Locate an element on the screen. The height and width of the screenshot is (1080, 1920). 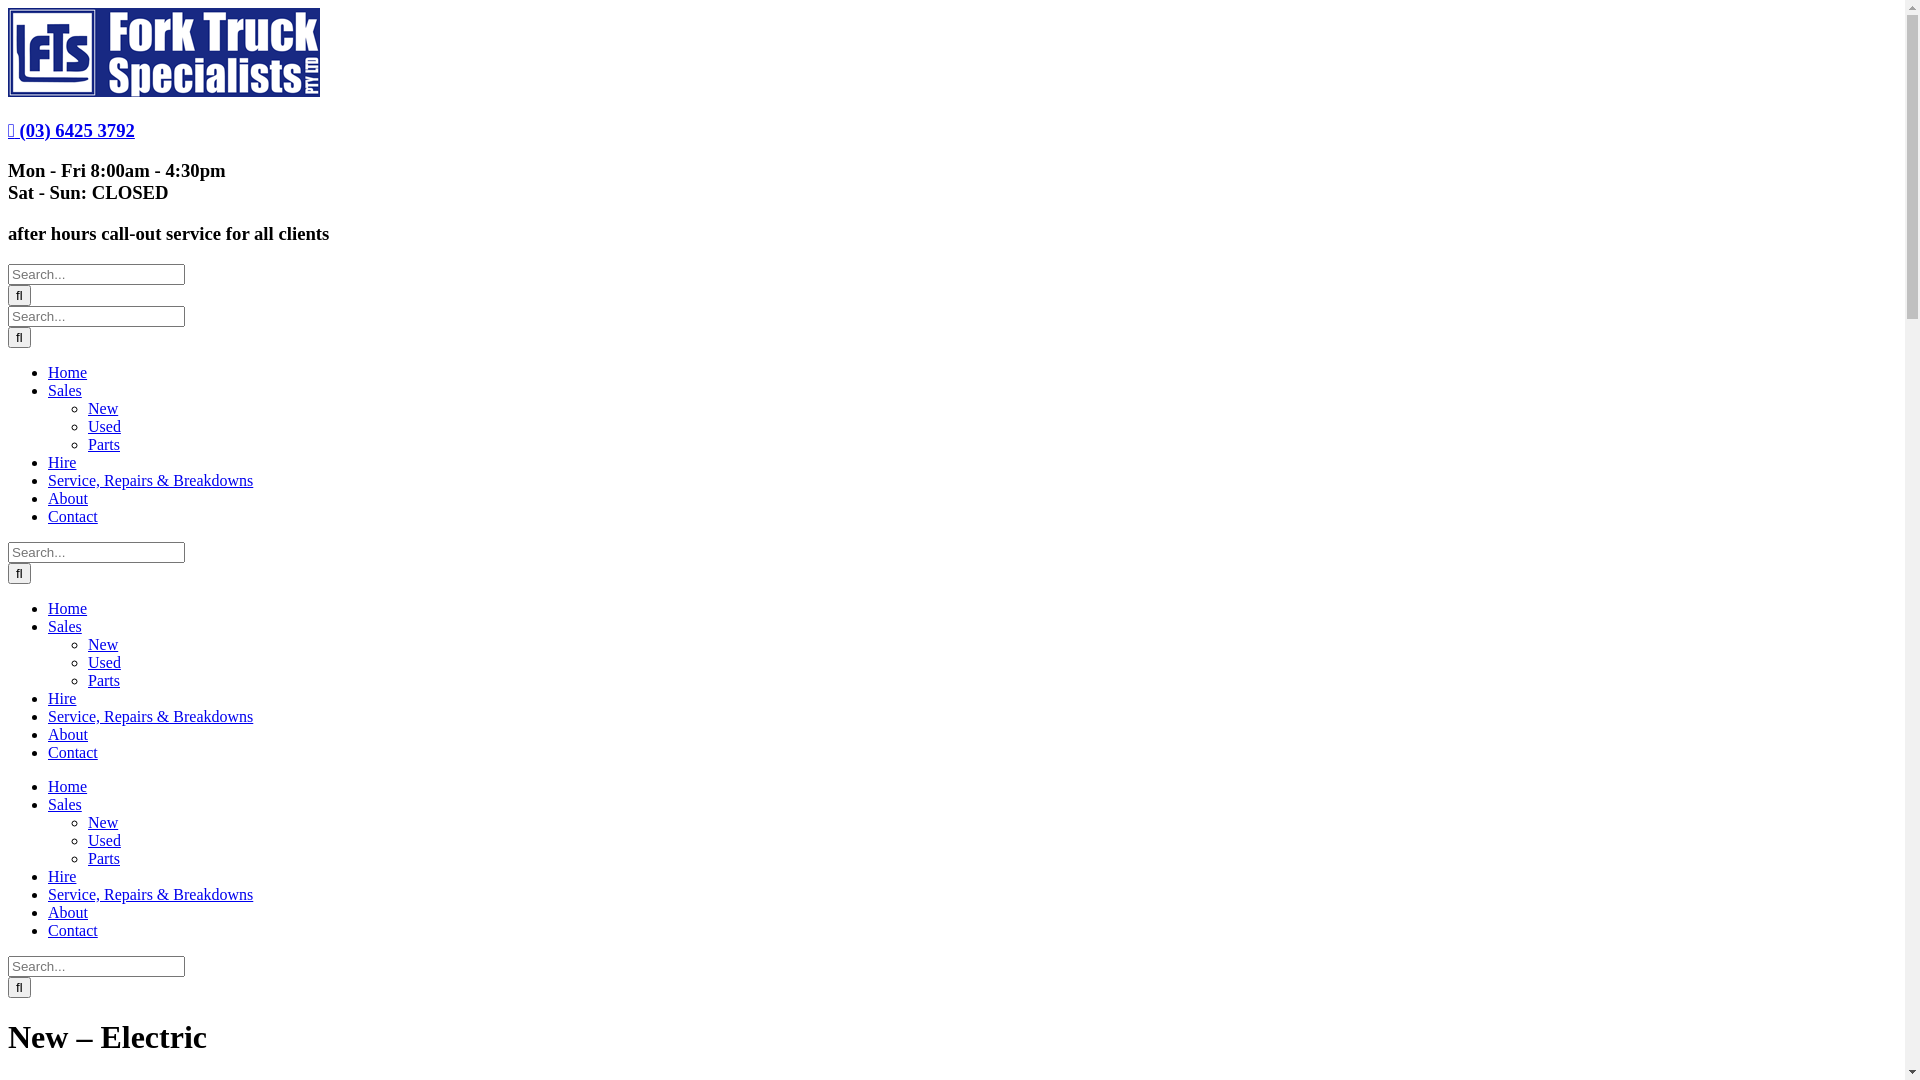
New is located at coordinates (103, 408).